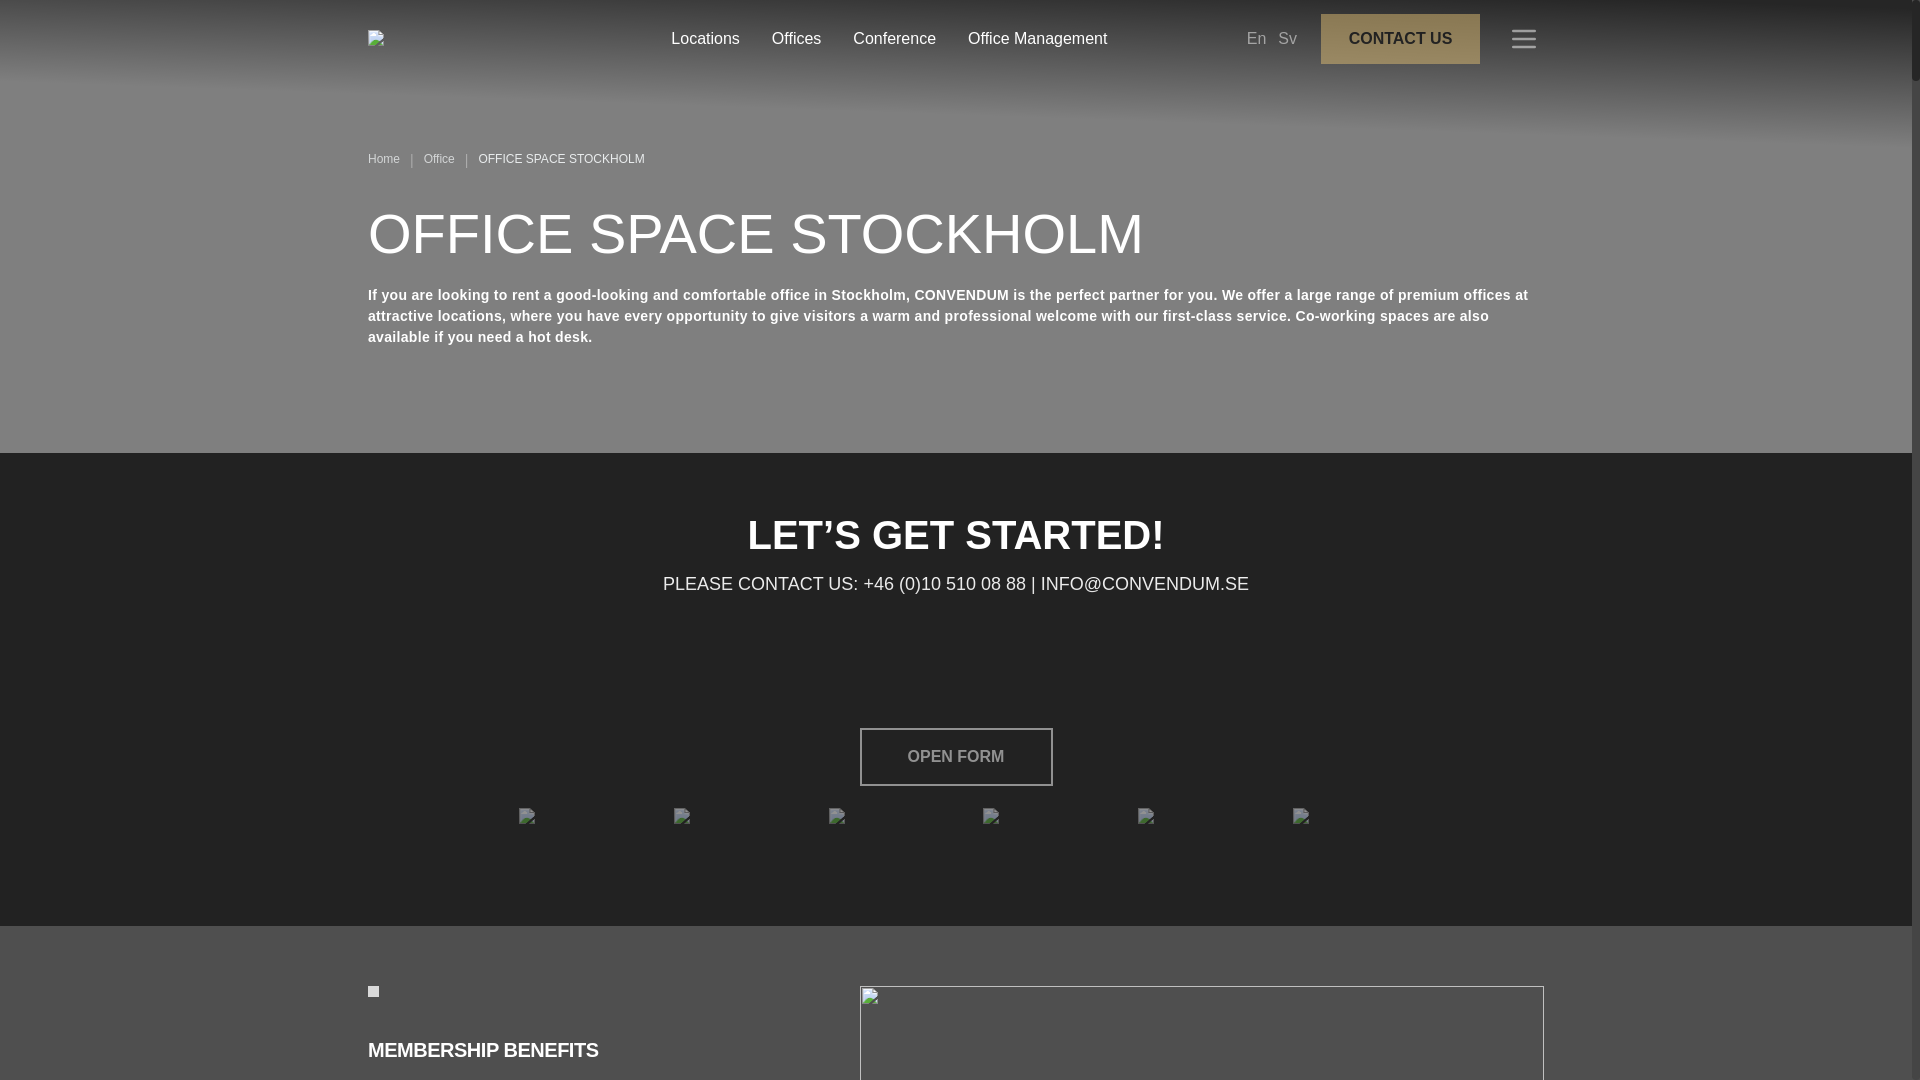  What do you see at coordinates (704, 39) in the screenshot?
I see `Locations` at bounding box center [704, 39].